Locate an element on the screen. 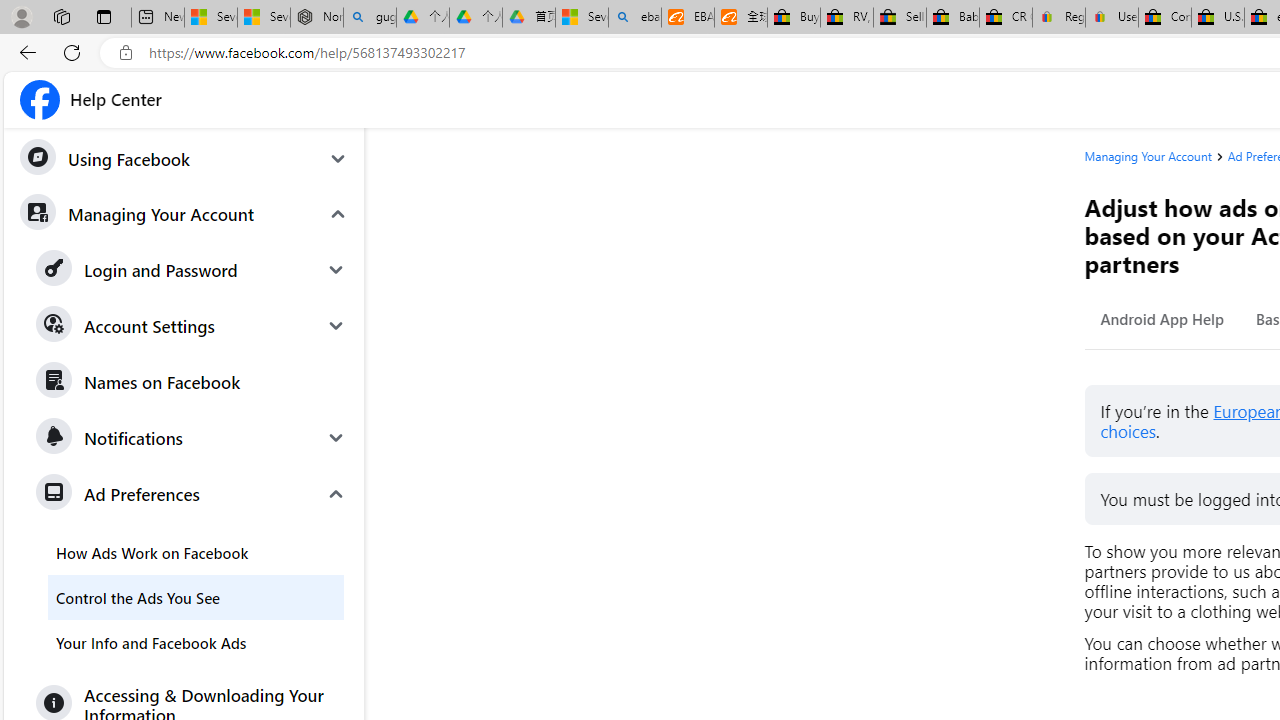 The image size is (1280, 720). Buy Auto Parts & Accessories | eBay is located at coordinates (794, 18).